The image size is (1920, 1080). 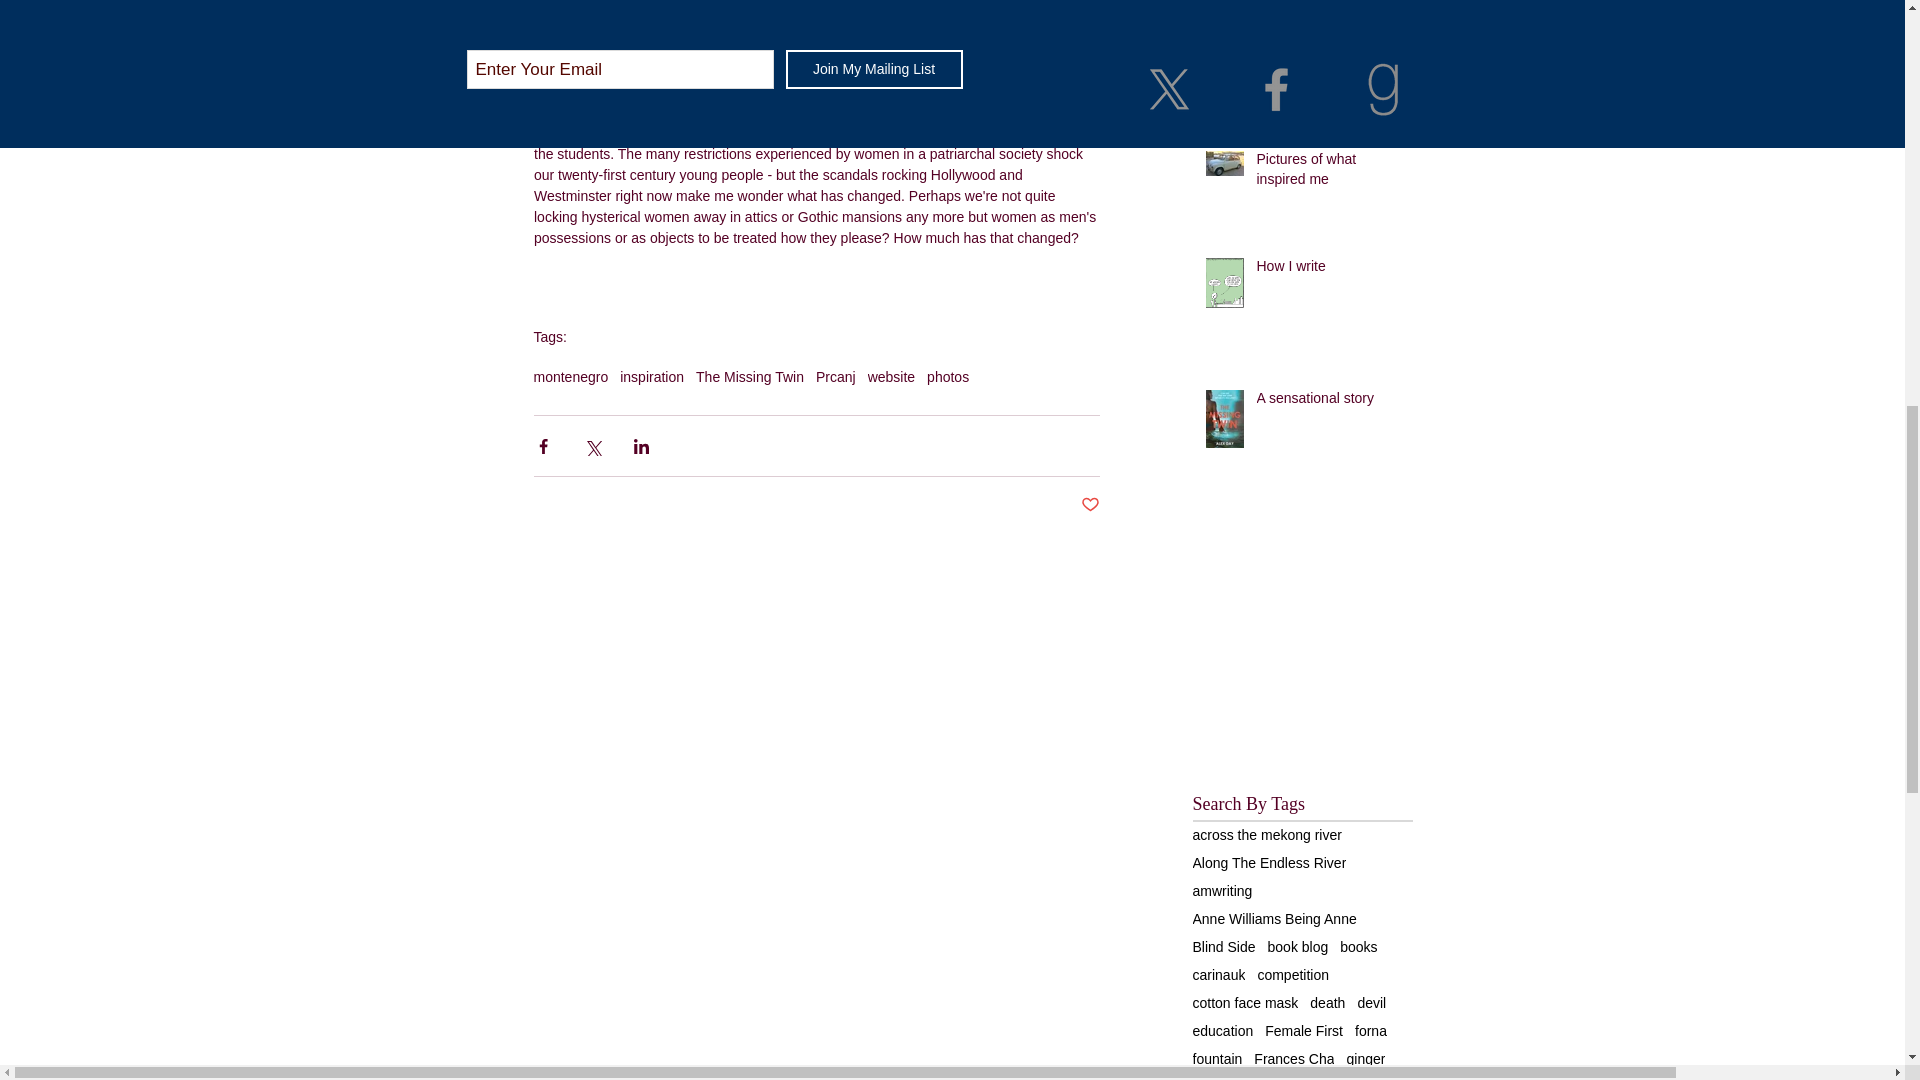 I want to click on website, so click(x=891, y=376).